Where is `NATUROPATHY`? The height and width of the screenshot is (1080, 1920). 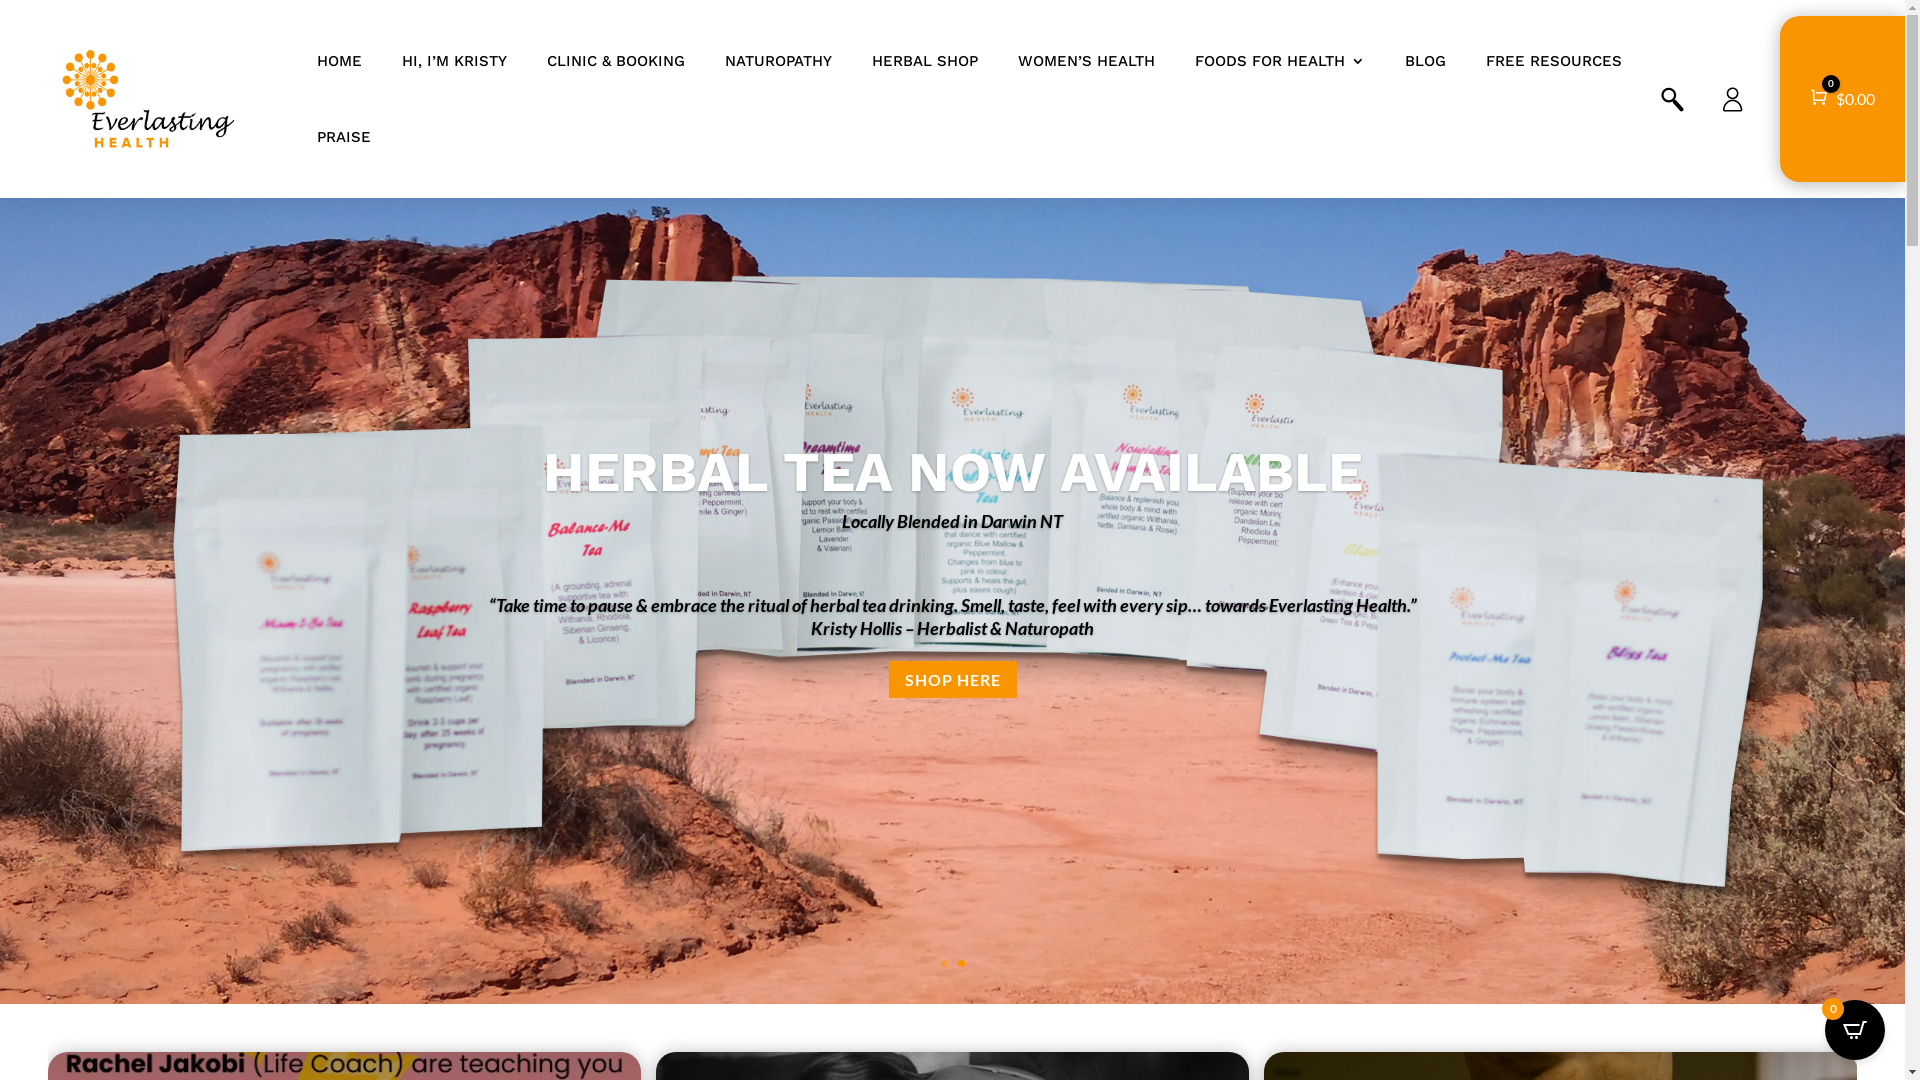
NATUROPATHY is located at coordinates (778, 61).